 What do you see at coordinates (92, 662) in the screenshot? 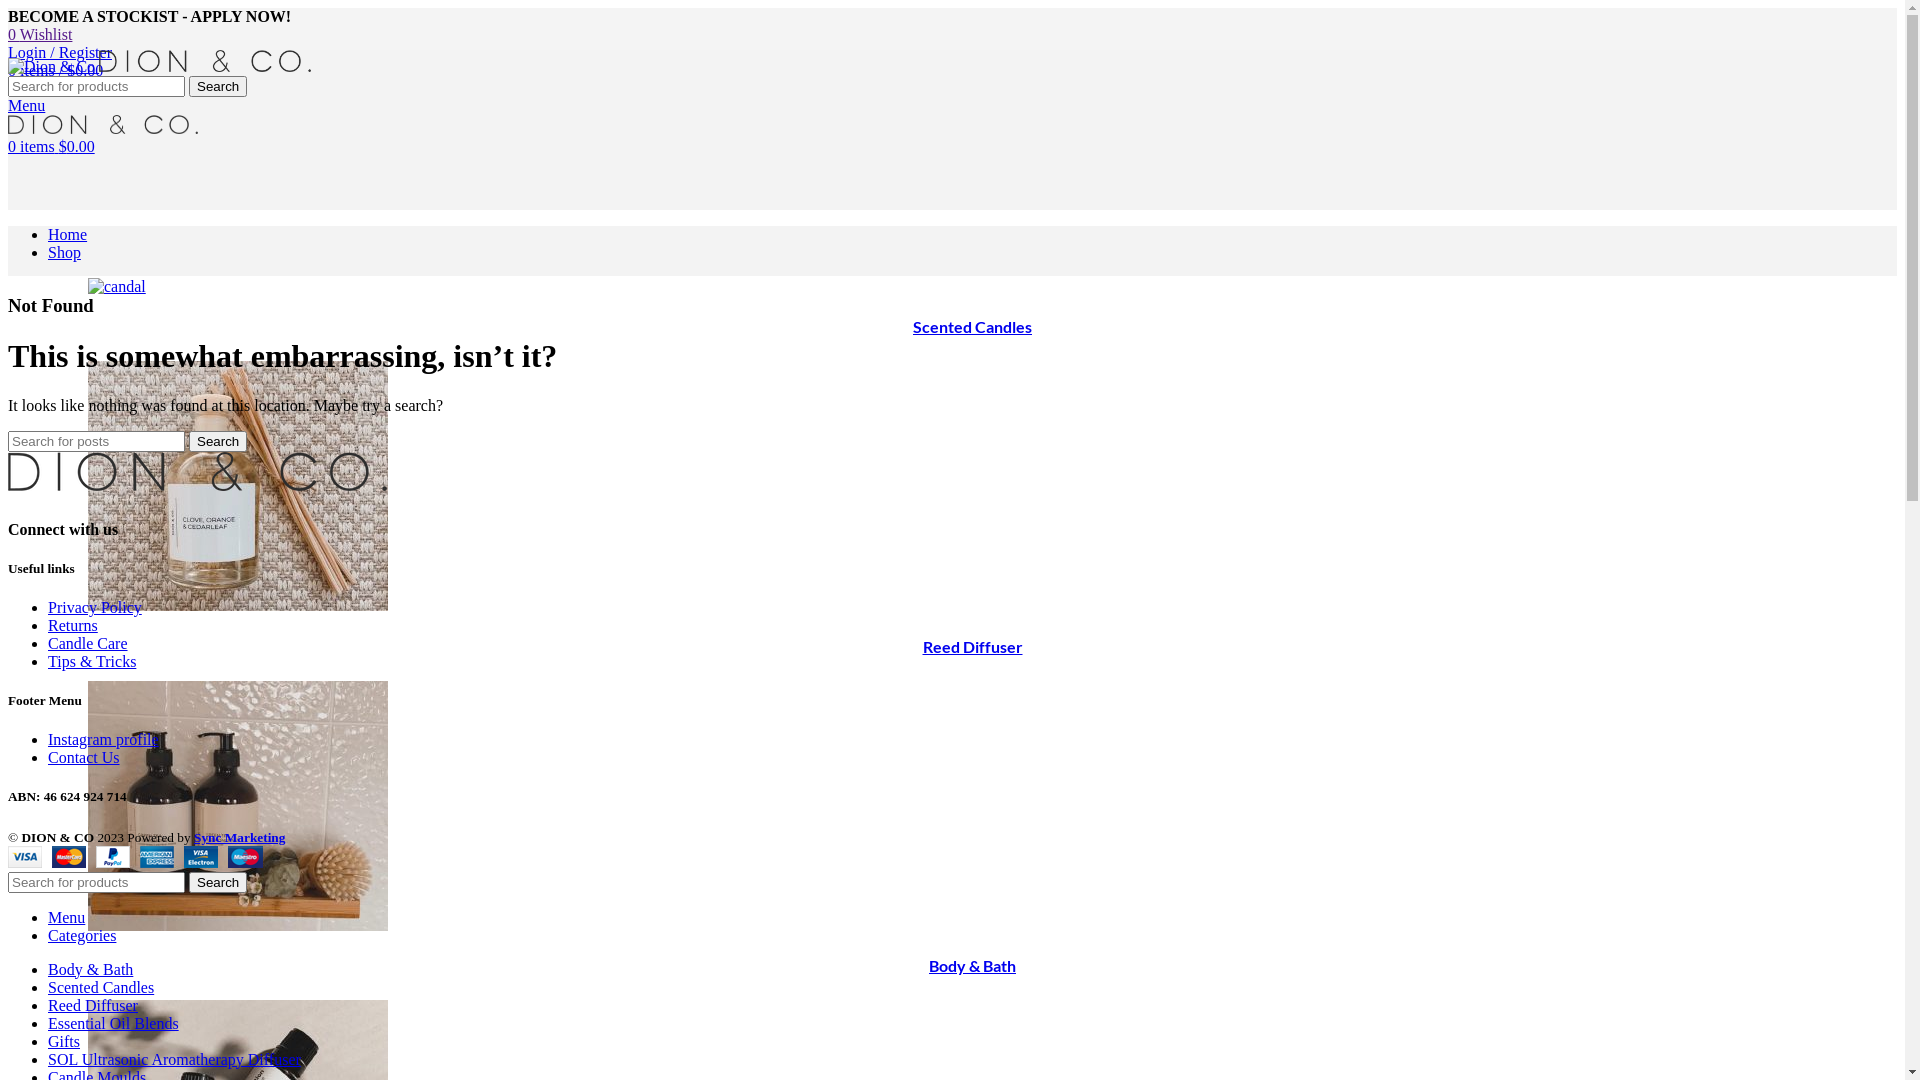
I see `Tips & Tricks` at bounding box center [92, 662].